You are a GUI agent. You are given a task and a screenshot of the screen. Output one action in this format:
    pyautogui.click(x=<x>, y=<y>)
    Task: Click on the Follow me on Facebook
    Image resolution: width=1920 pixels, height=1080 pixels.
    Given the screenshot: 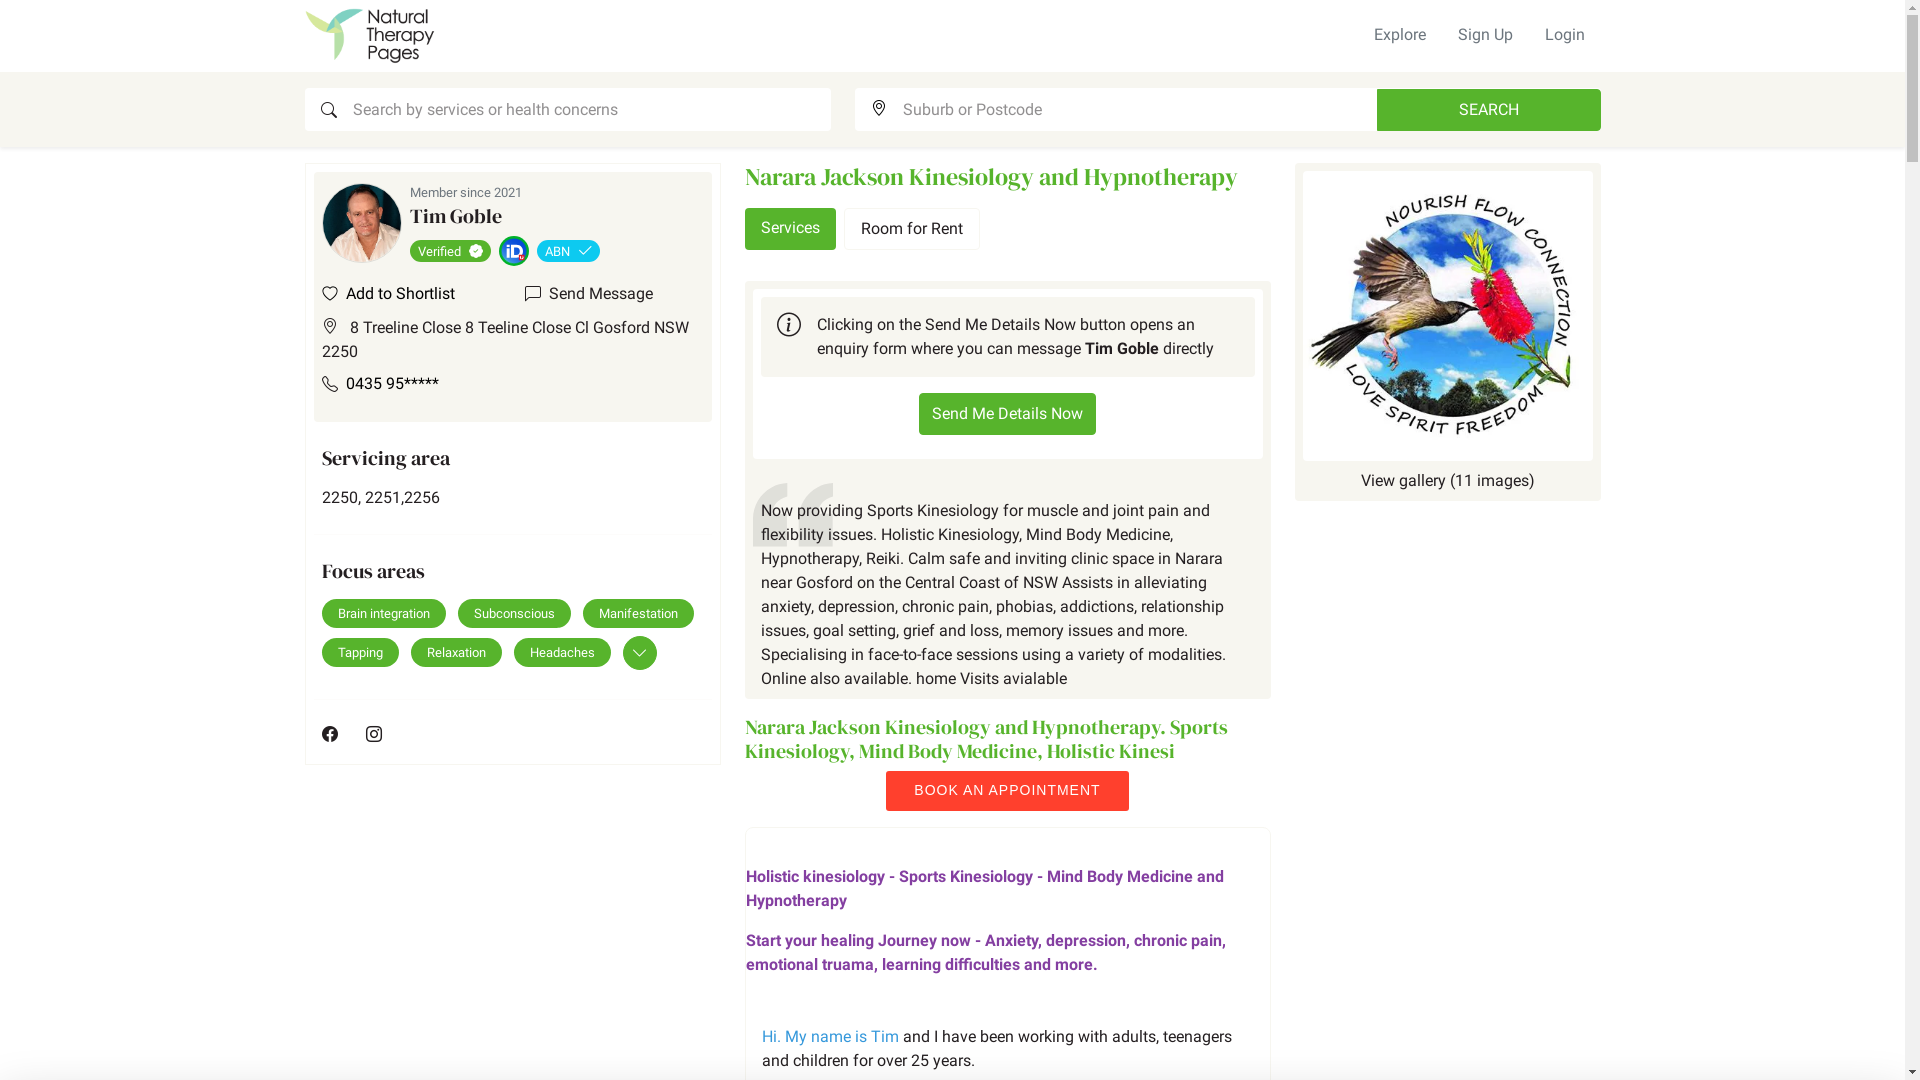 What is the action you would take?
    pyautogui.click(x=330, y=734)
    